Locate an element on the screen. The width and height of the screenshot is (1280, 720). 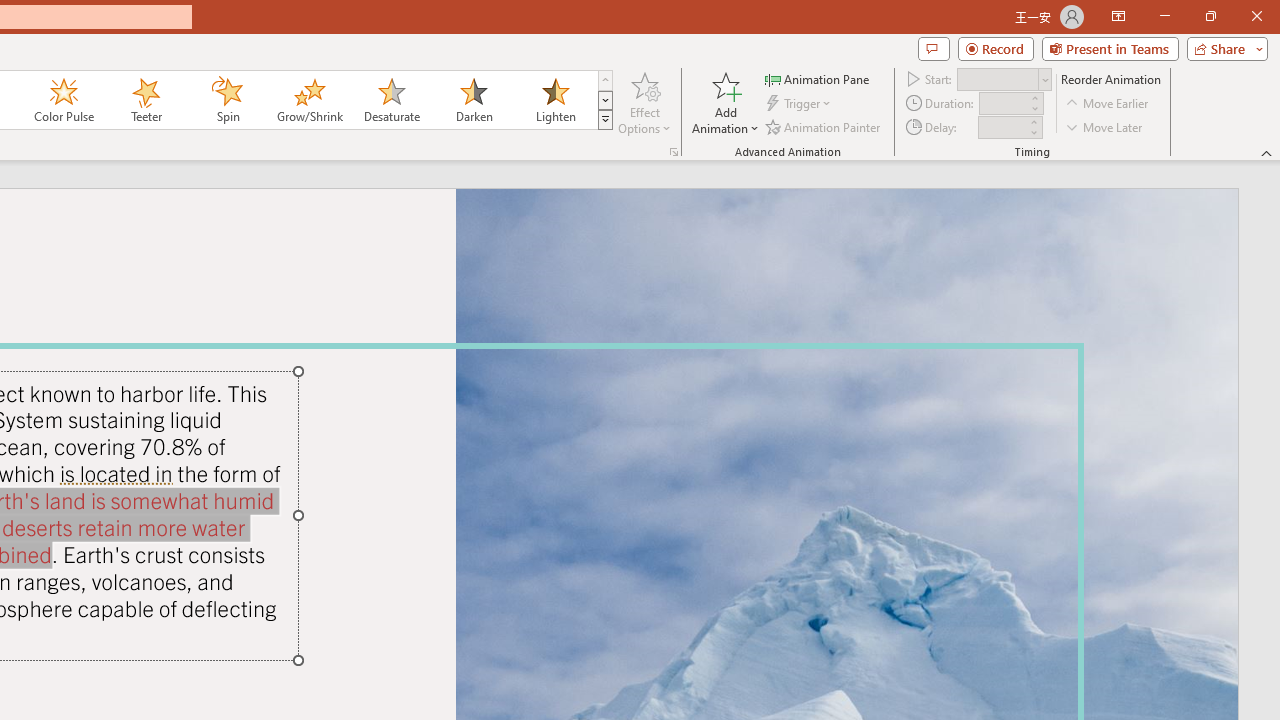
Desaturate is located at coordinates (391, 100).